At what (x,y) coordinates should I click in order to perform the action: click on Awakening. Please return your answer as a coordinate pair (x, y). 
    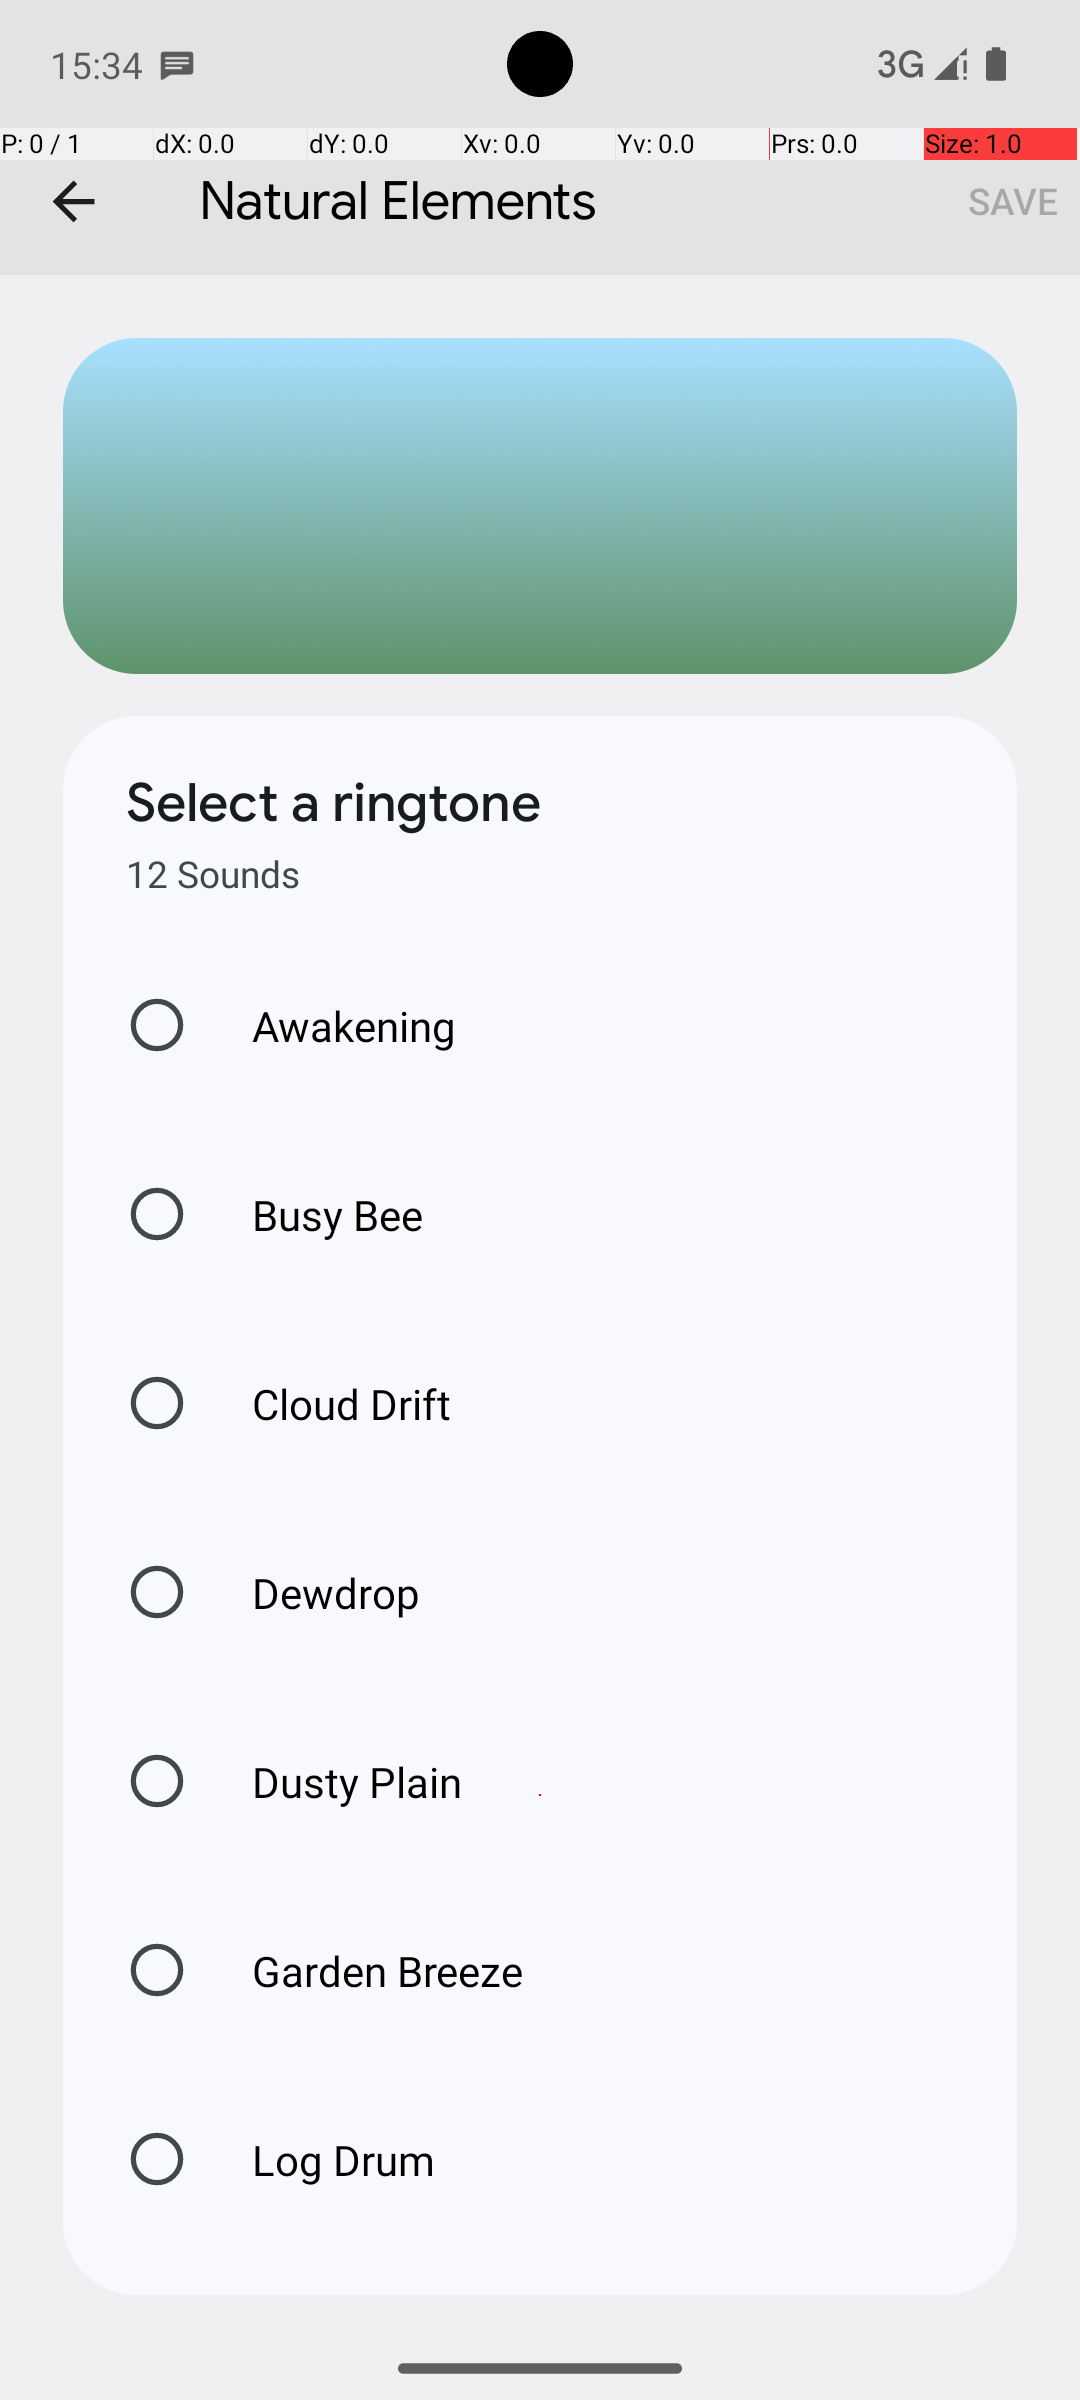
    Looking at the image, I should click on (333, 1026).